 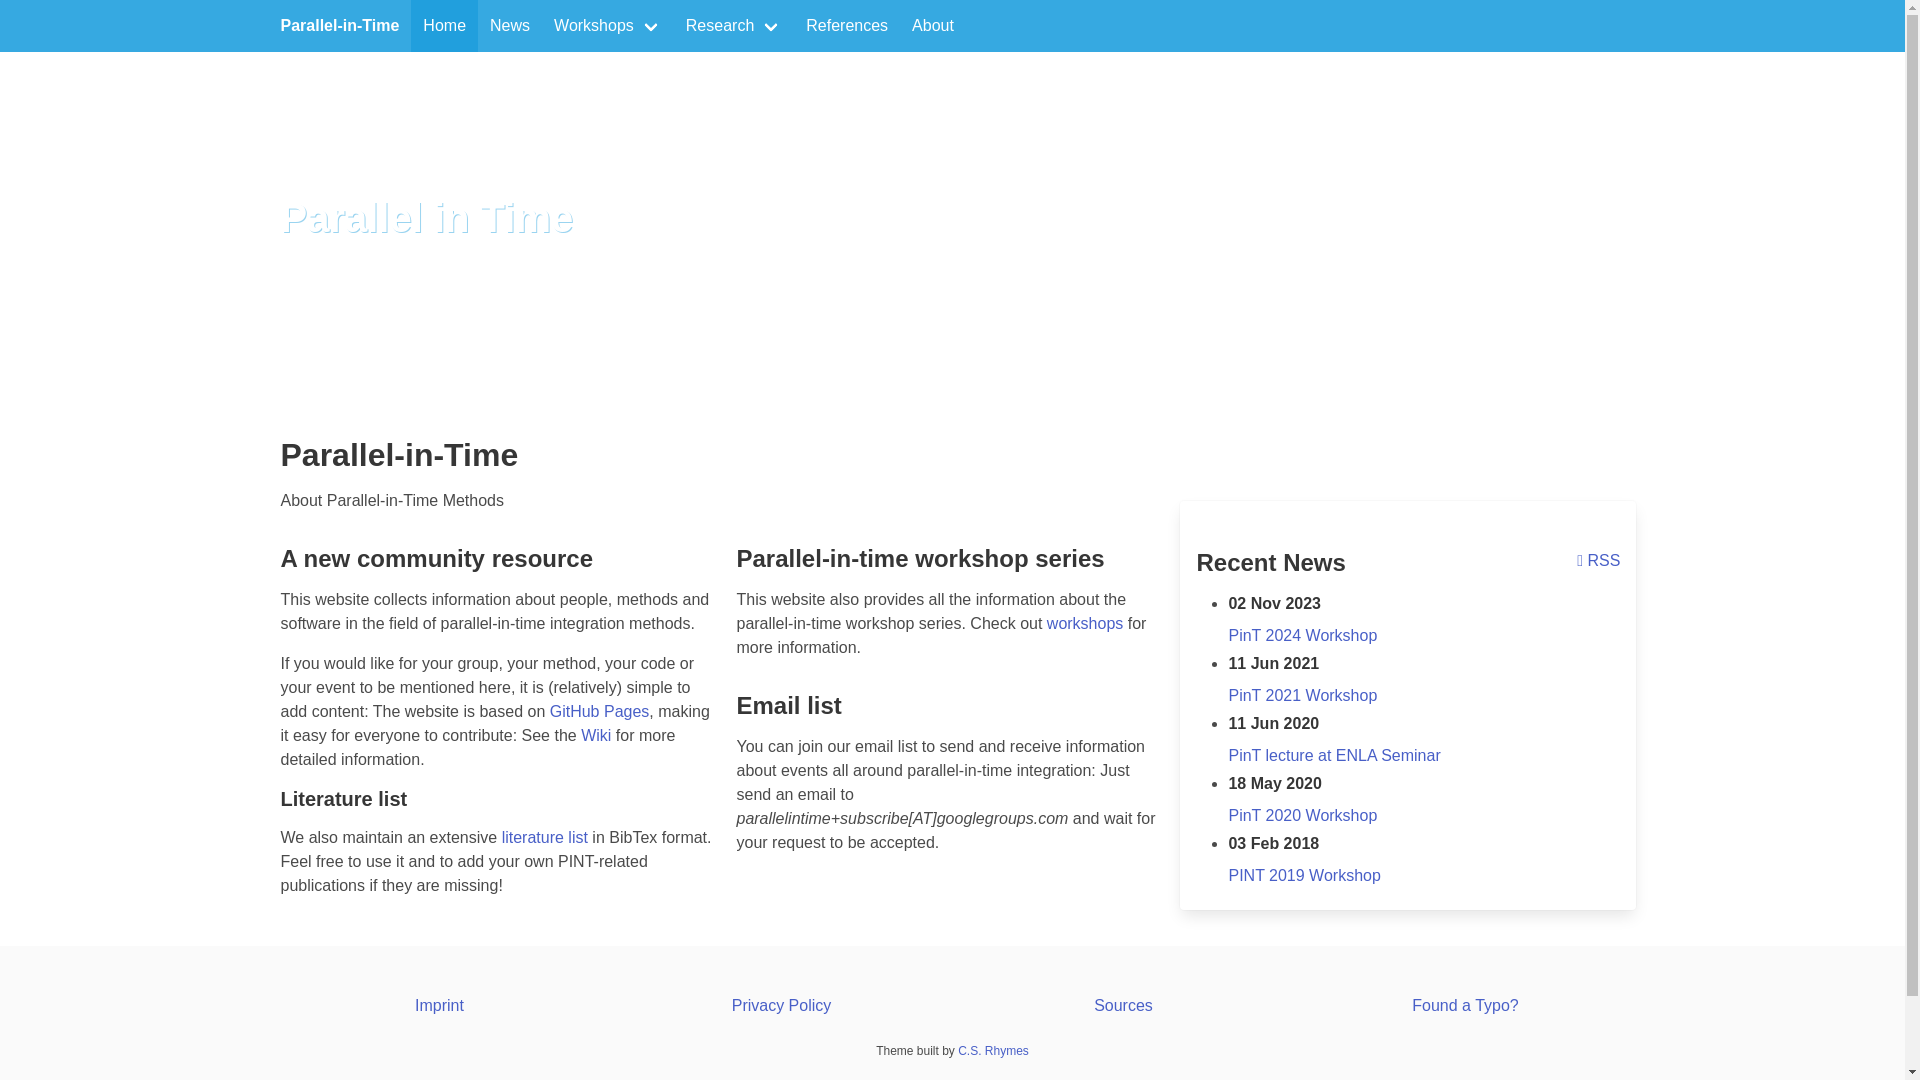 I want to click on About, so click(x=932, y=26).